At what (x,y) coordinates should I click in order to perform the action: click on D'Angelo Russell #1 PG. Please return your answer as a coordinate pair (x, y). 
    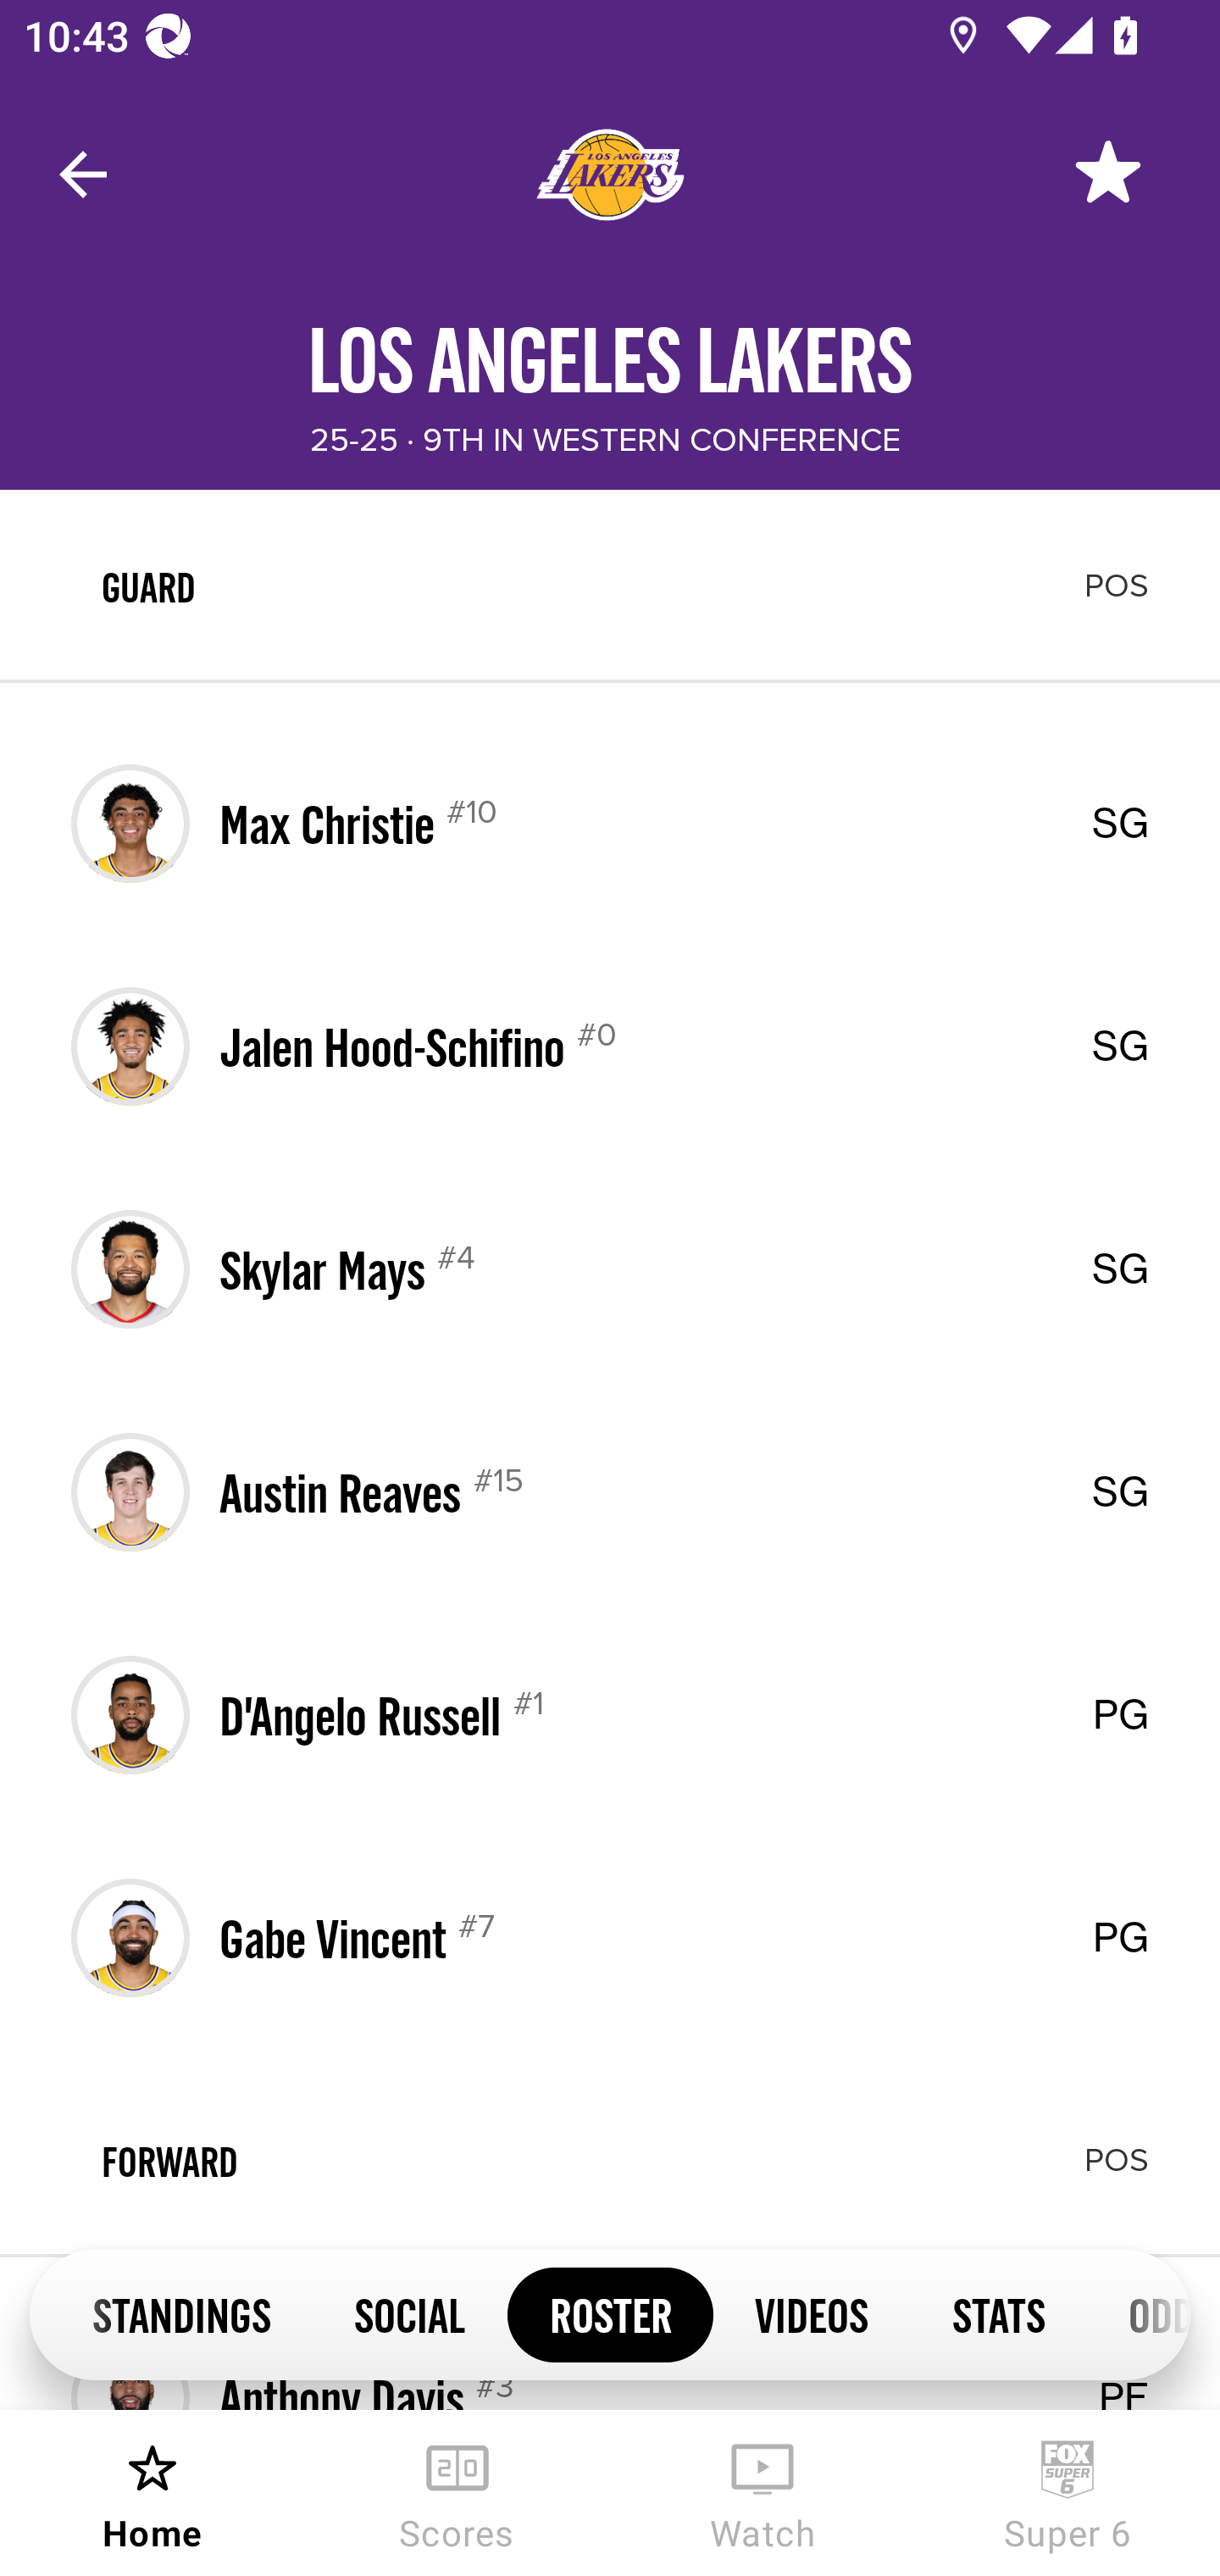
    Looking at the image, I should click on (610, 1715).